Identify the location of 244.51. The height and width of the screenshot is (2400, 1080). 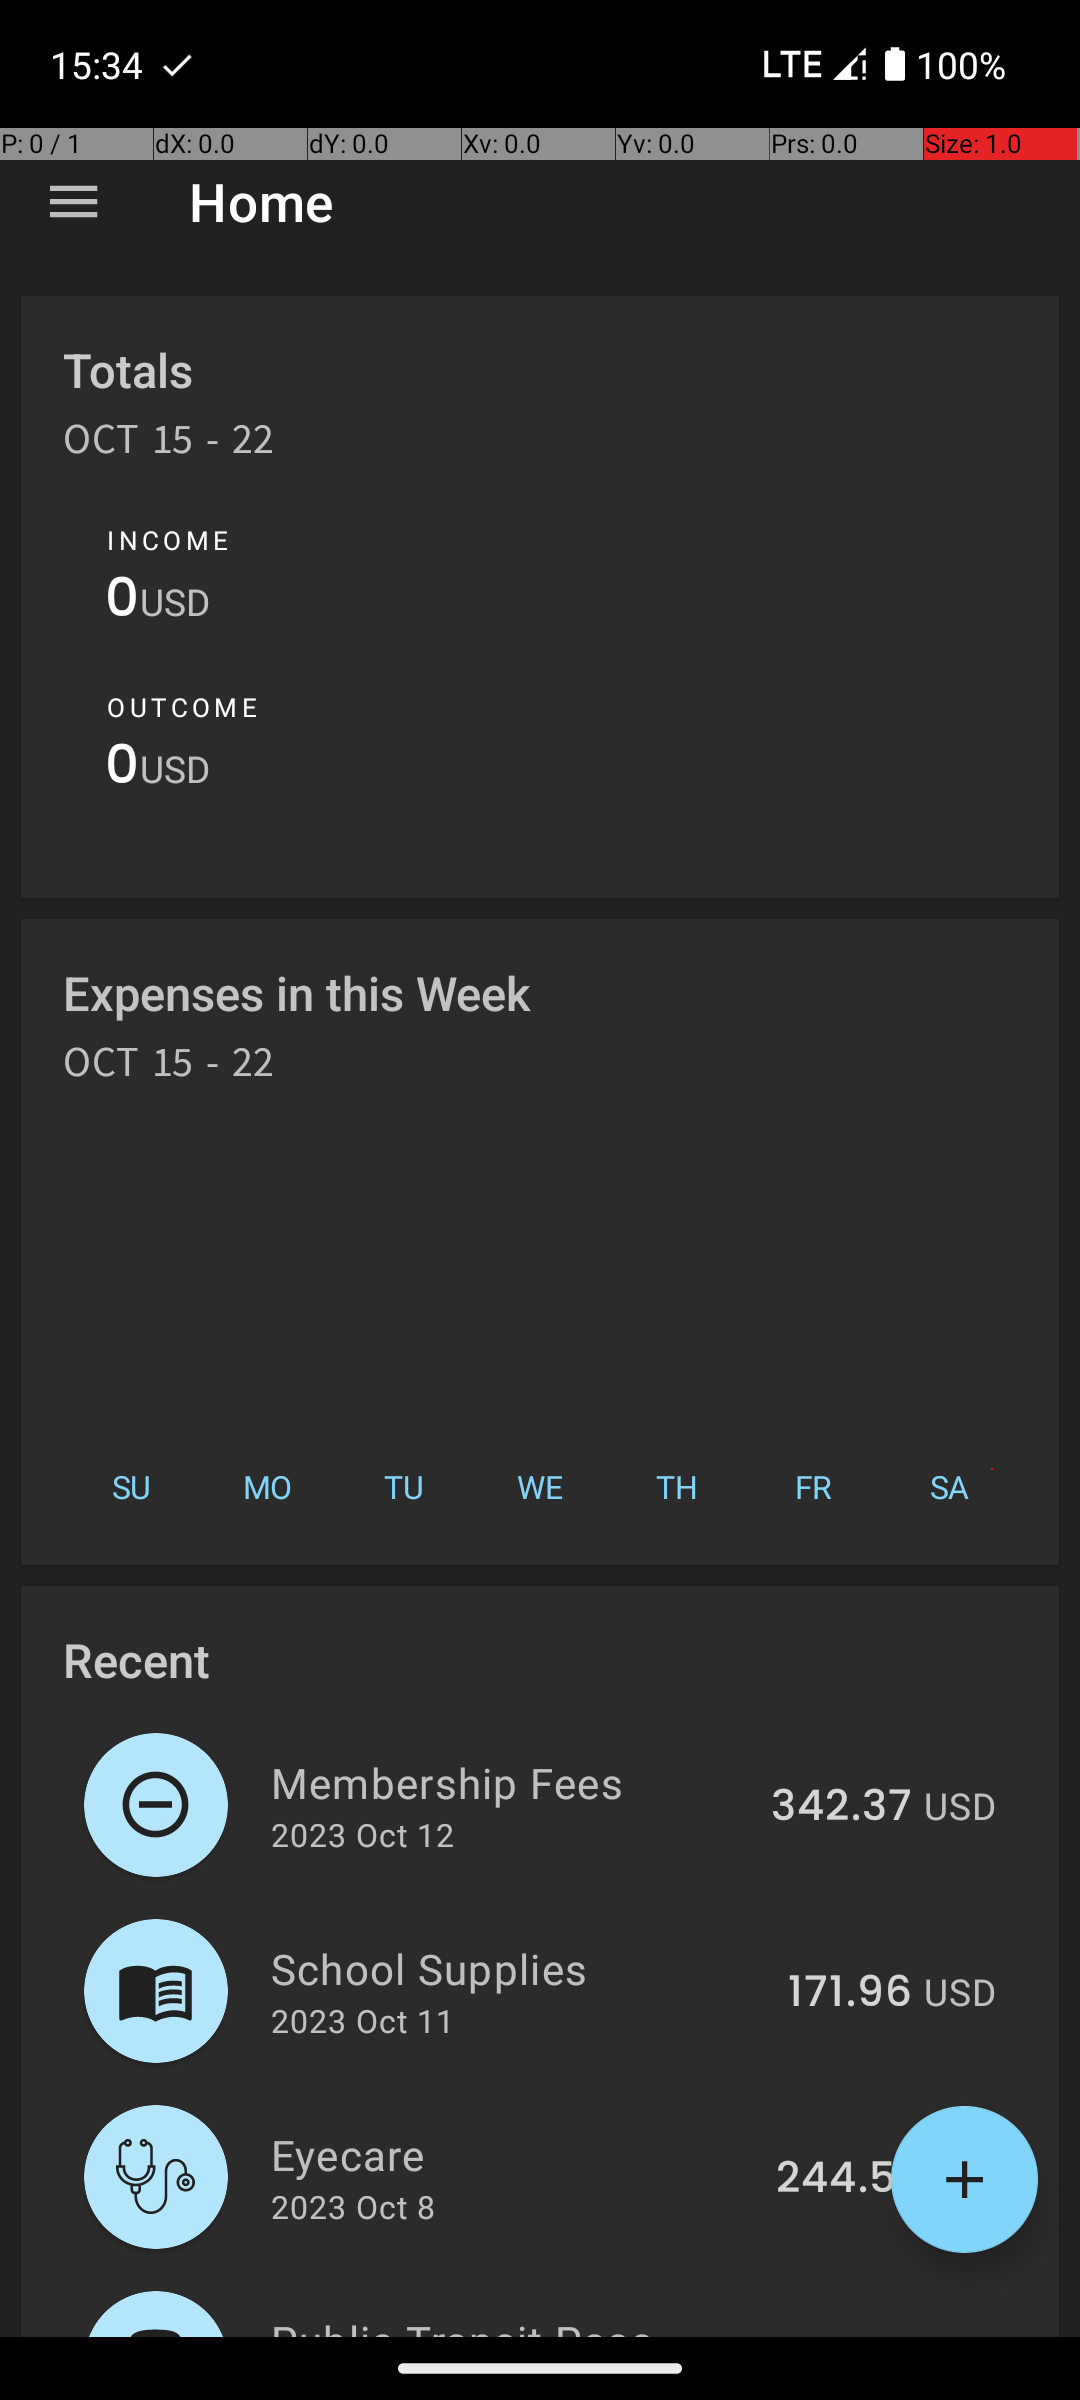
(844, 2179).